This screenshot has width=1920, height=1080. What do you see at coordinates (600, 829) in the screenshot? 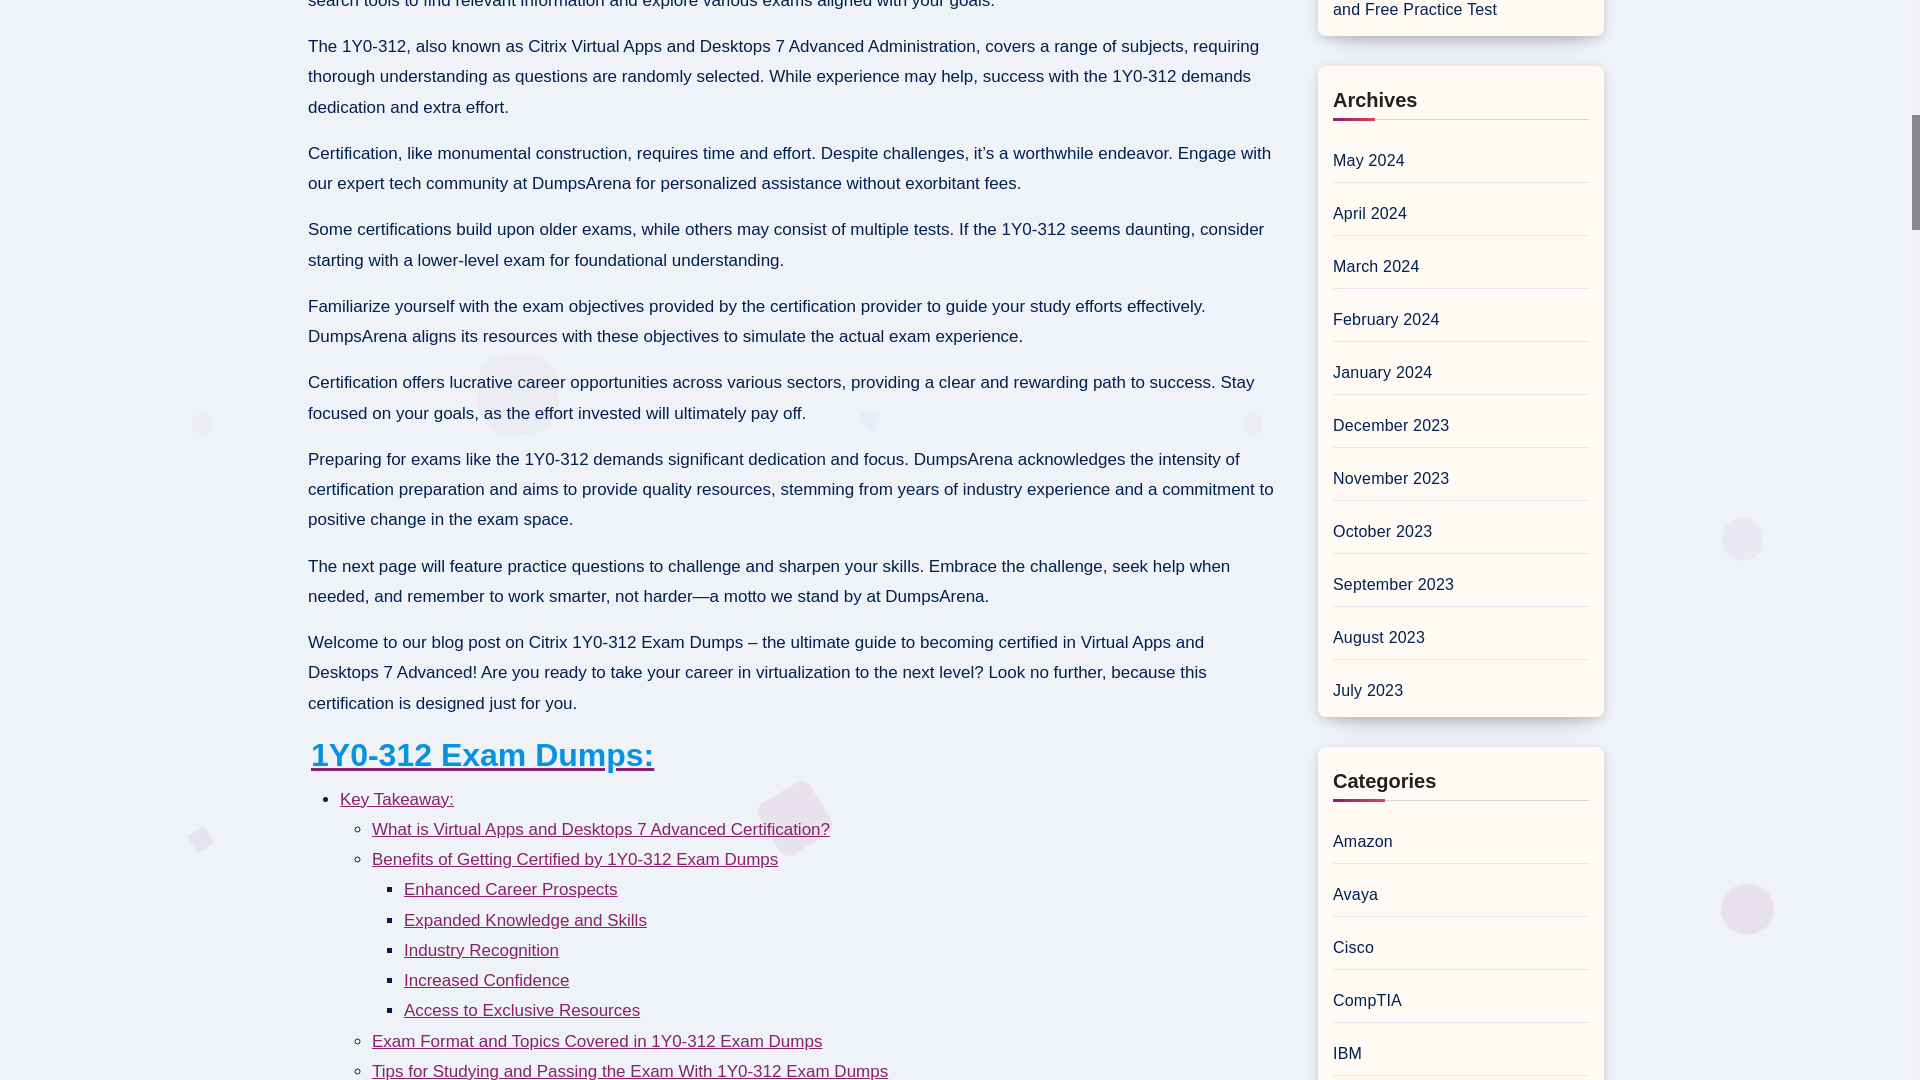
I see `What is Virtual Apps and Desktops 7 Advanced Certification?` at bounding box center [600, 829].